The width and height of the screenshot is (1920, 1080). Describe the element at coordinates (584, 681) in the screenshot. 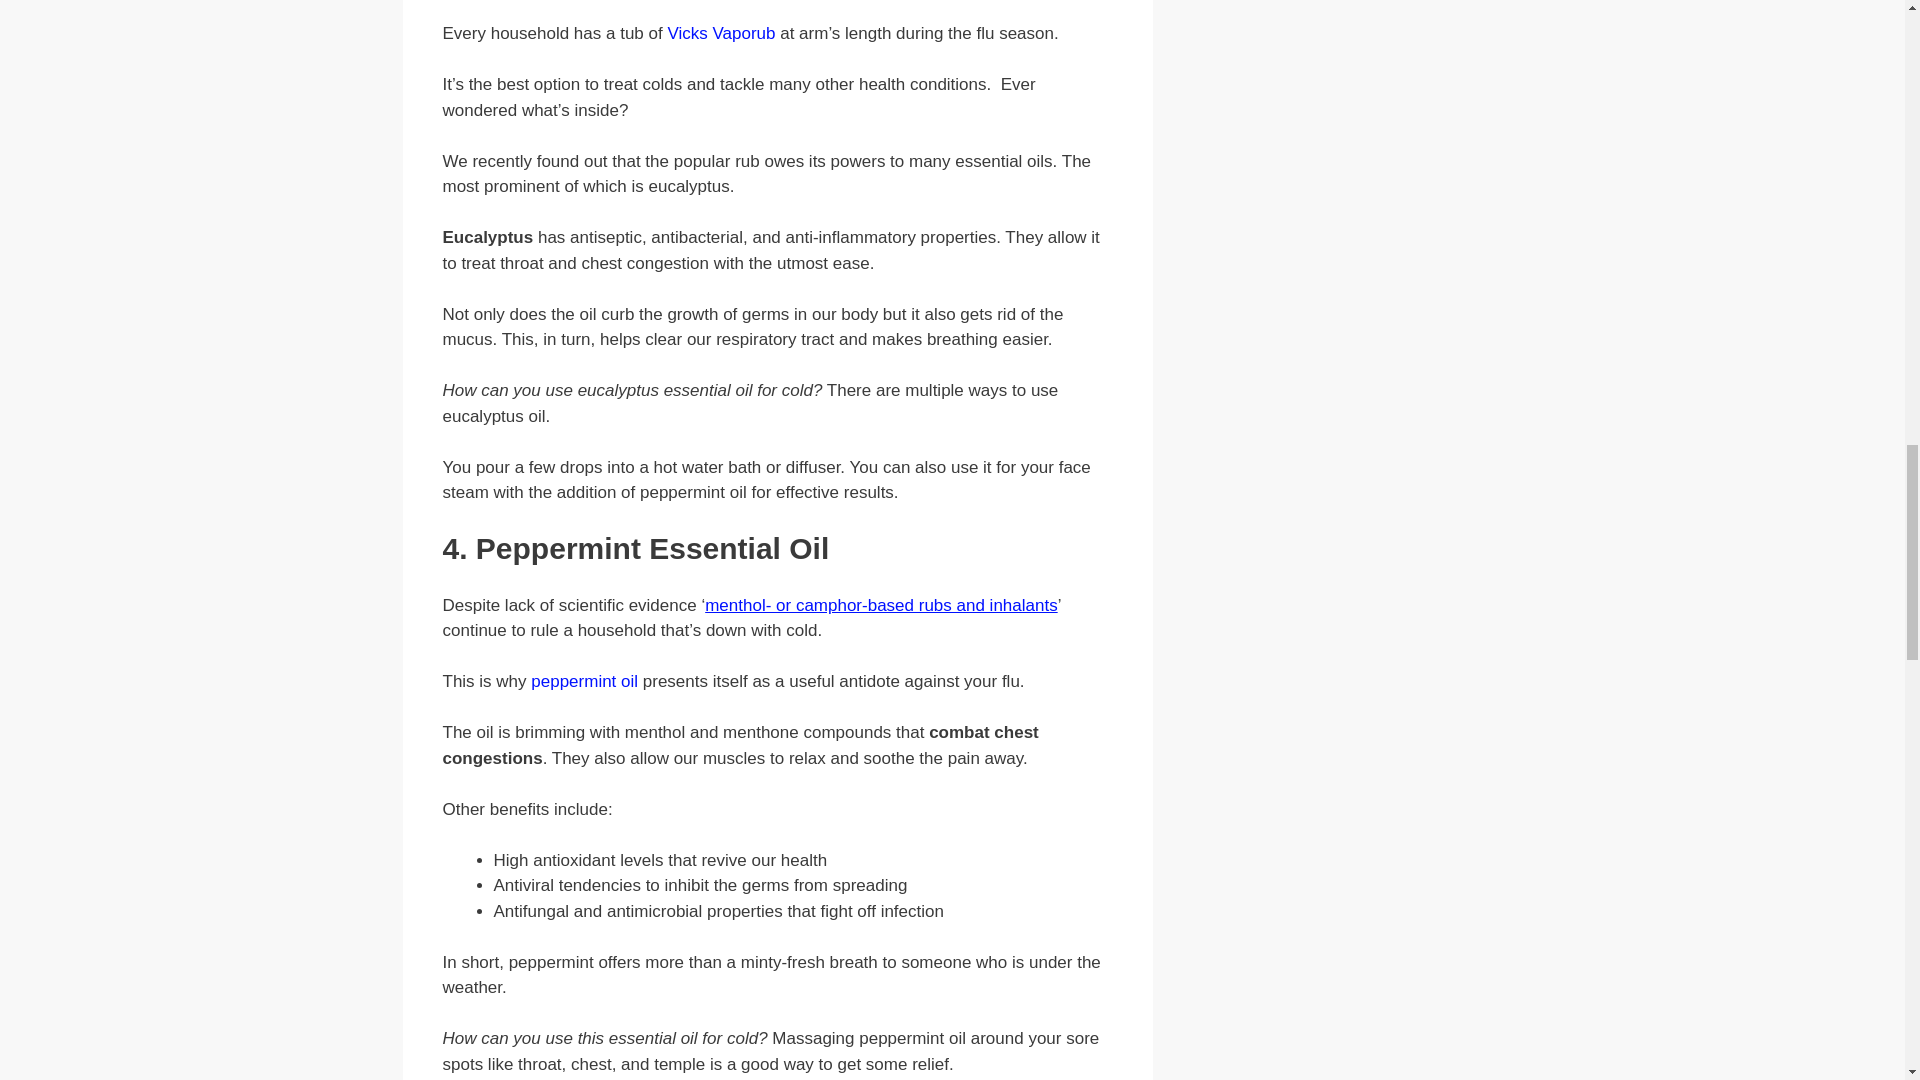

I see `5 Fantastic Home Remedies For Coughing` at that location.